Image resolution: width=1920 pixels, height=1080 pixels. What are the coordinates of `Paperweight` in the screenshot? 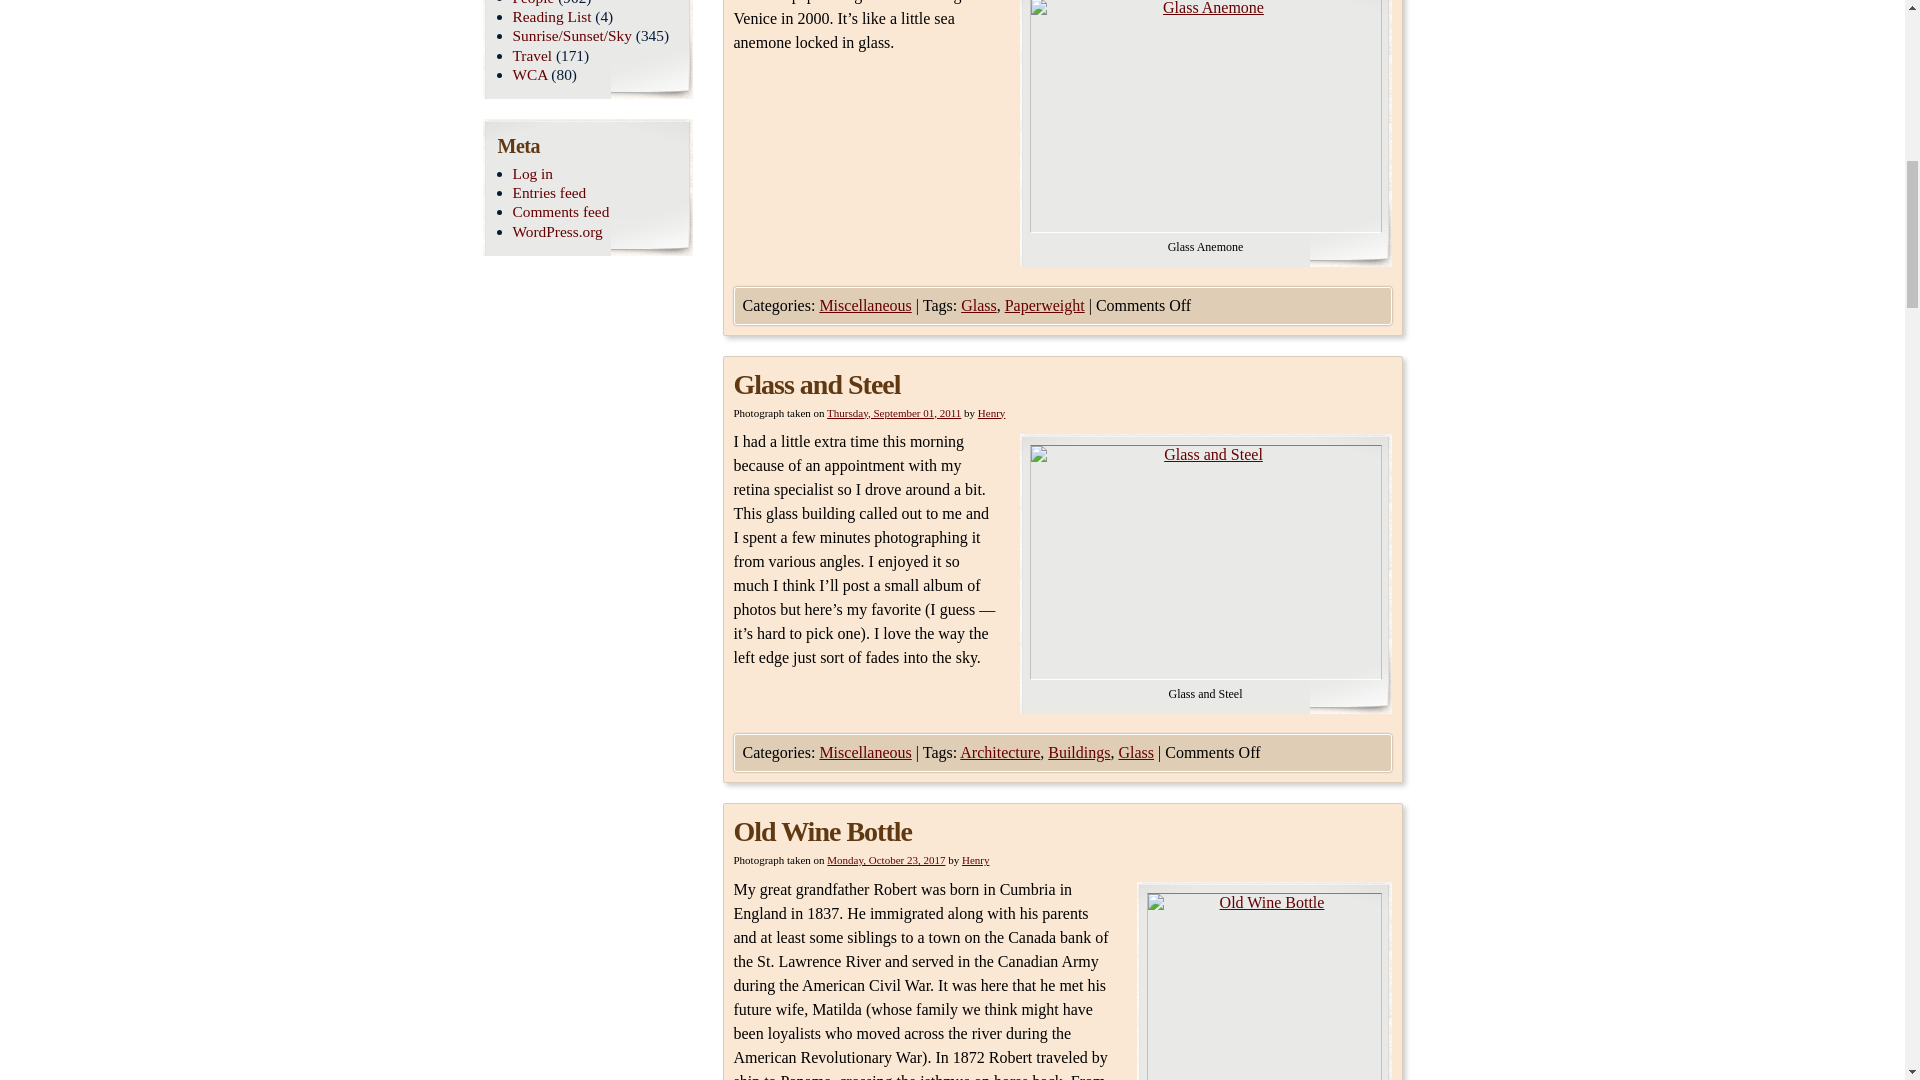 It's located at (1044, 304).